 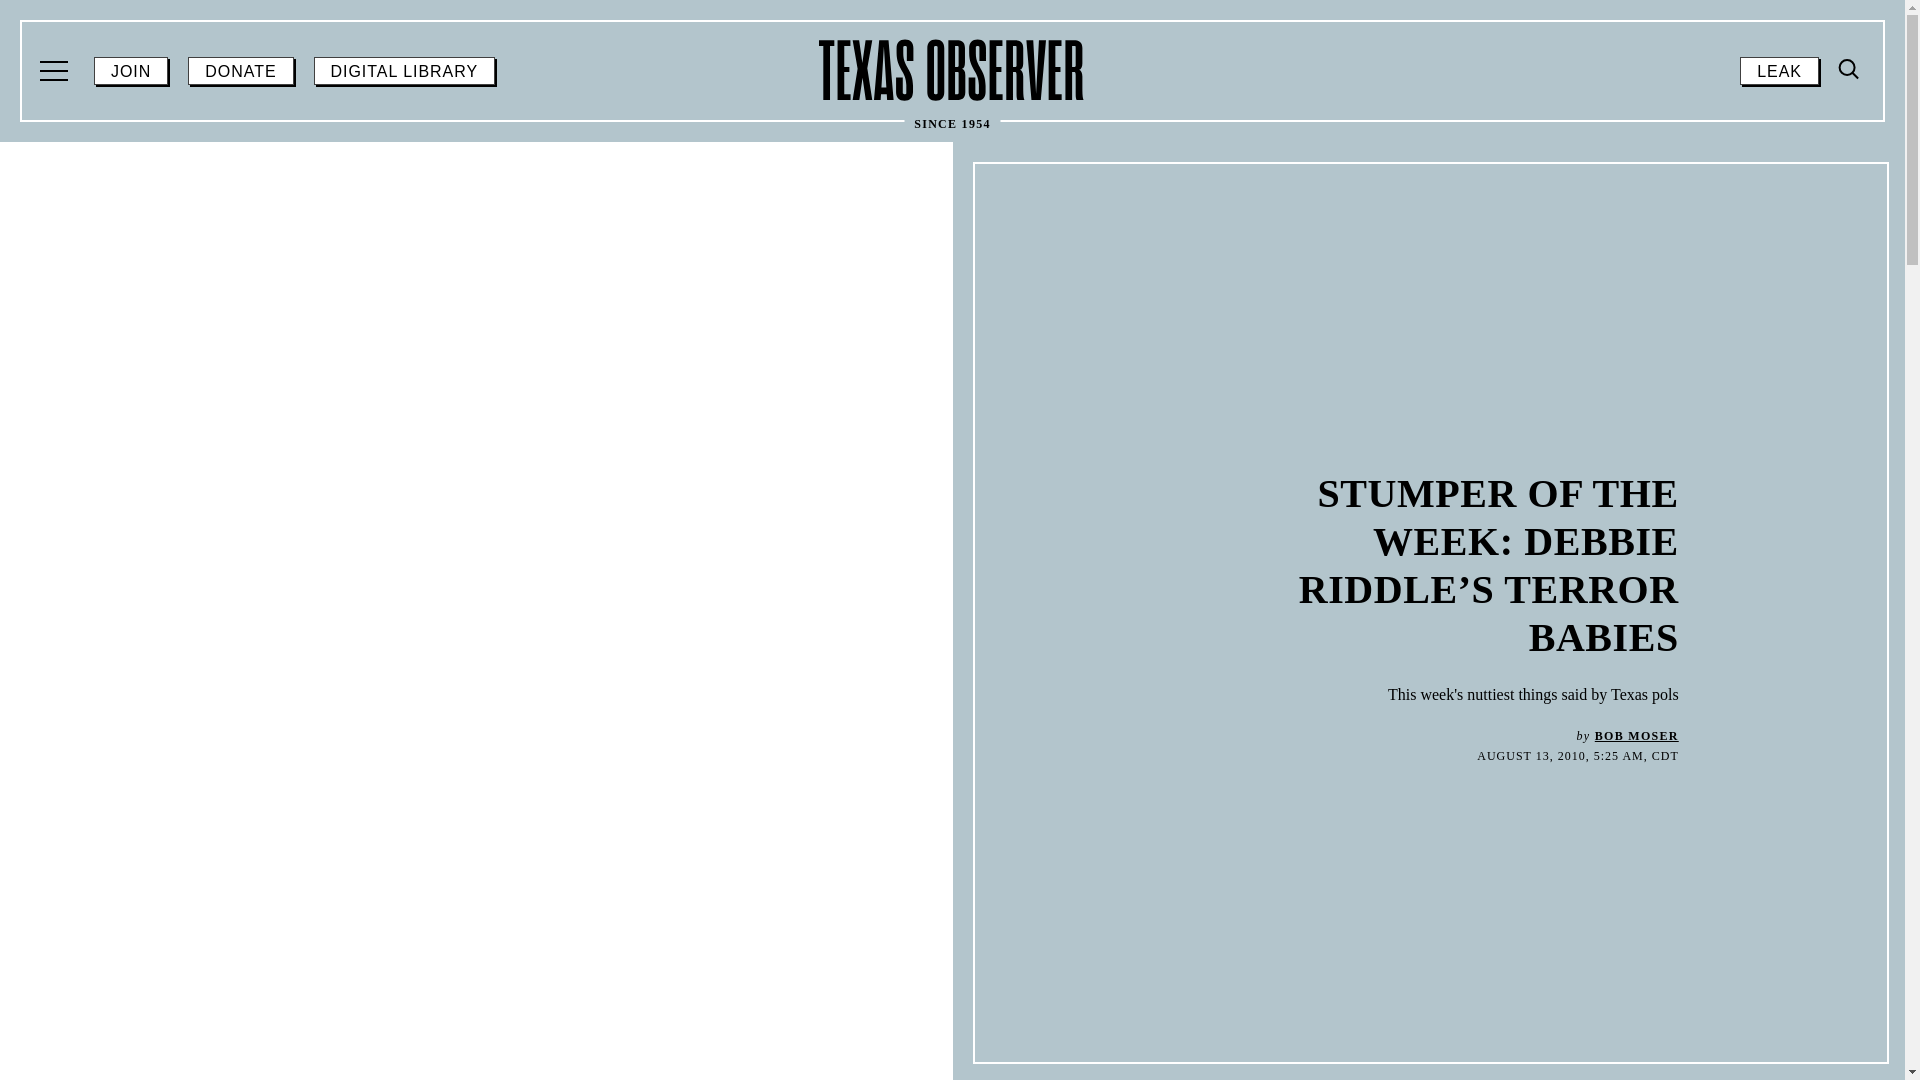 What do you see at coordinates (1850, 70) in the screenshot?
I see `Posts by Bob Moser` at bounding box center [1850, 70].